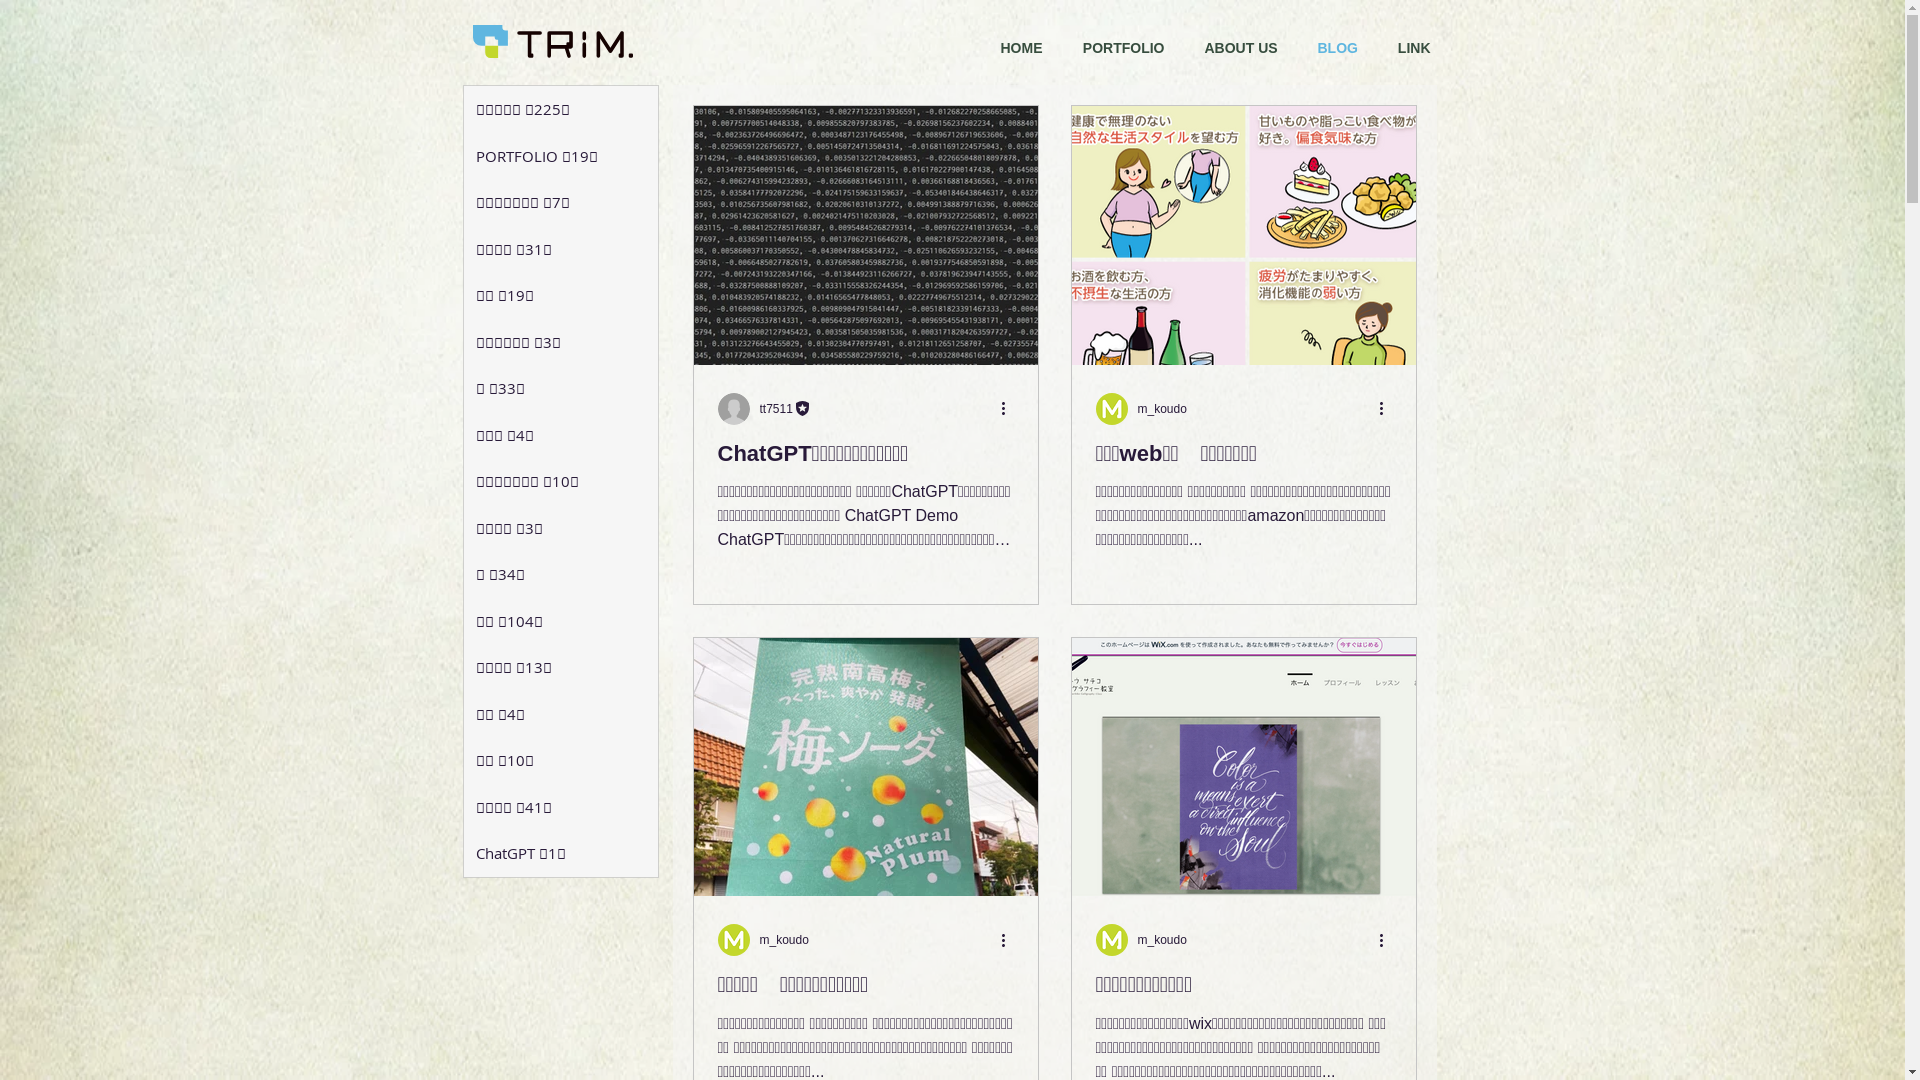  What do you see at coordinates (1123, 48) in the screenshot?
I see `PORTFOLIO` at bounding box center [1123, 48].